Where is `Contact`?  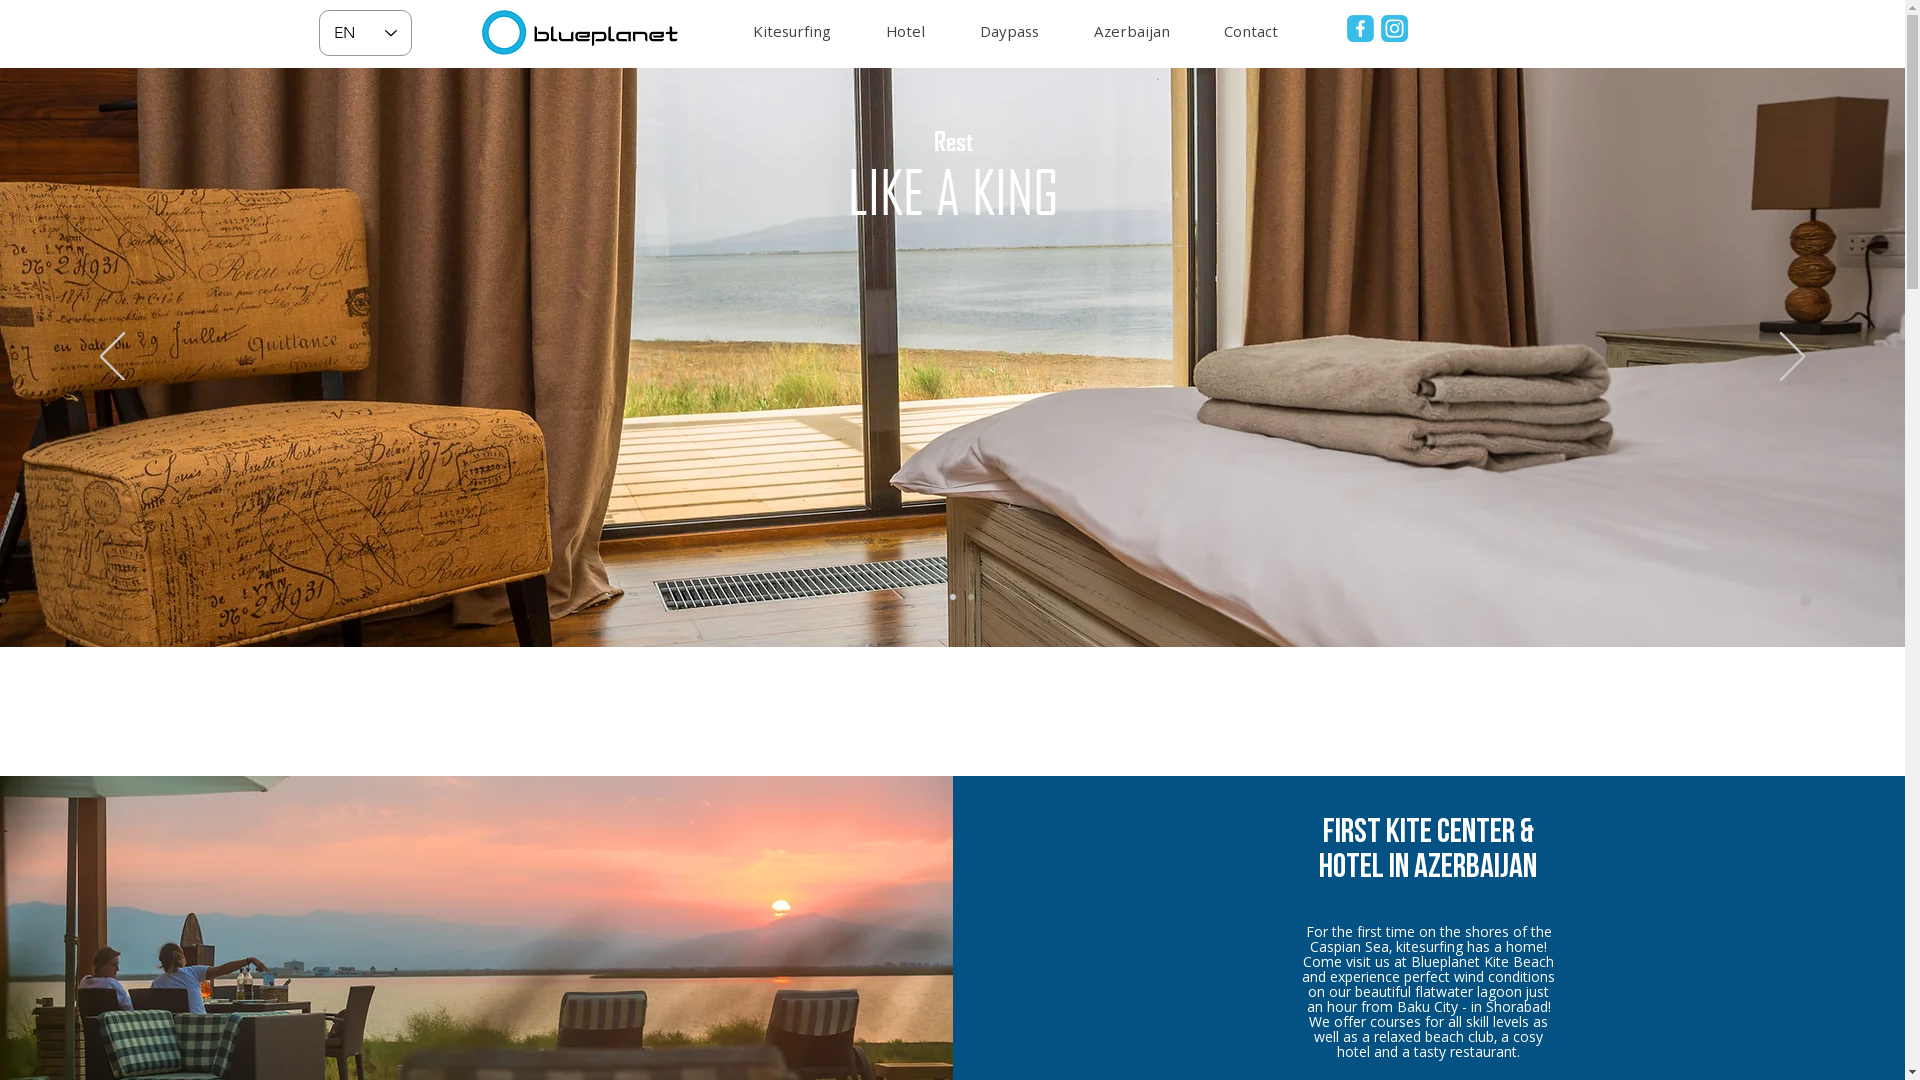
Contact is located at coordinates (1262, 34).